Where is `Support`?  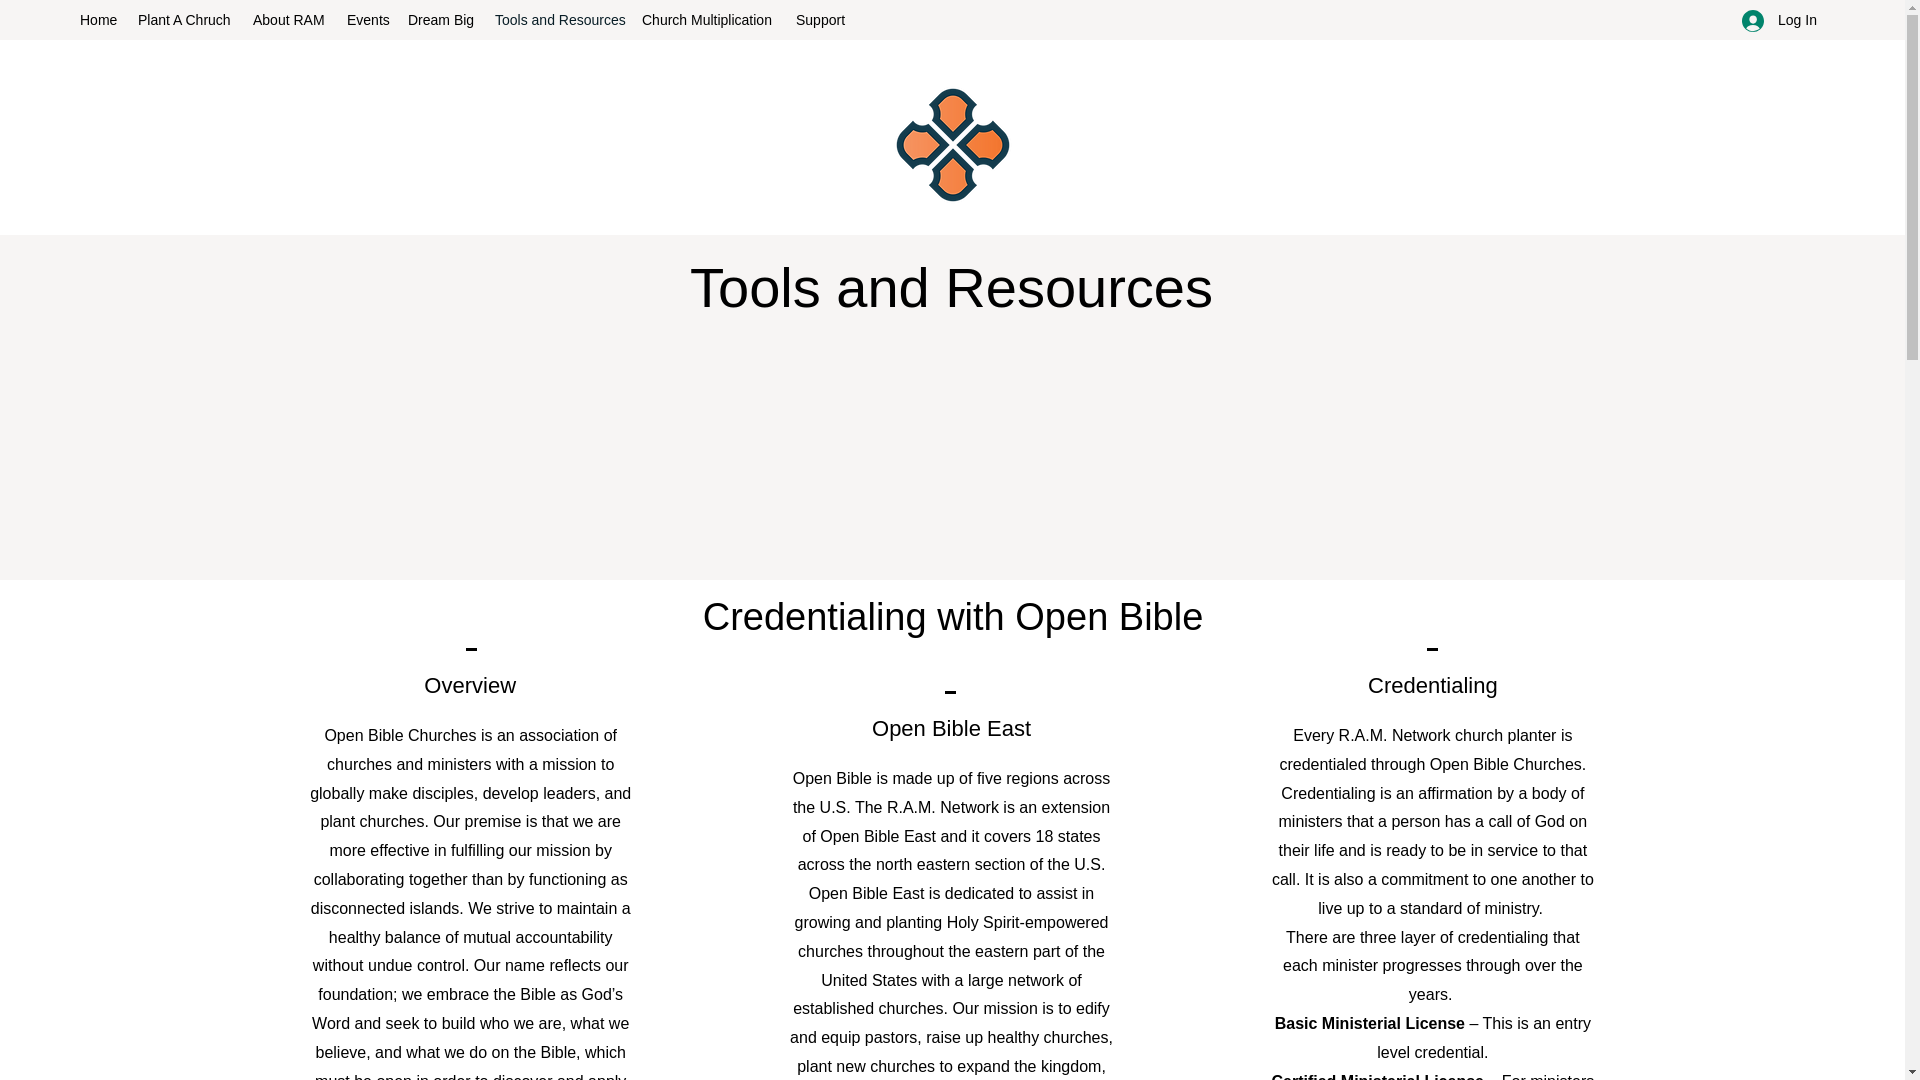 Support is located at coordinates (822, 20).